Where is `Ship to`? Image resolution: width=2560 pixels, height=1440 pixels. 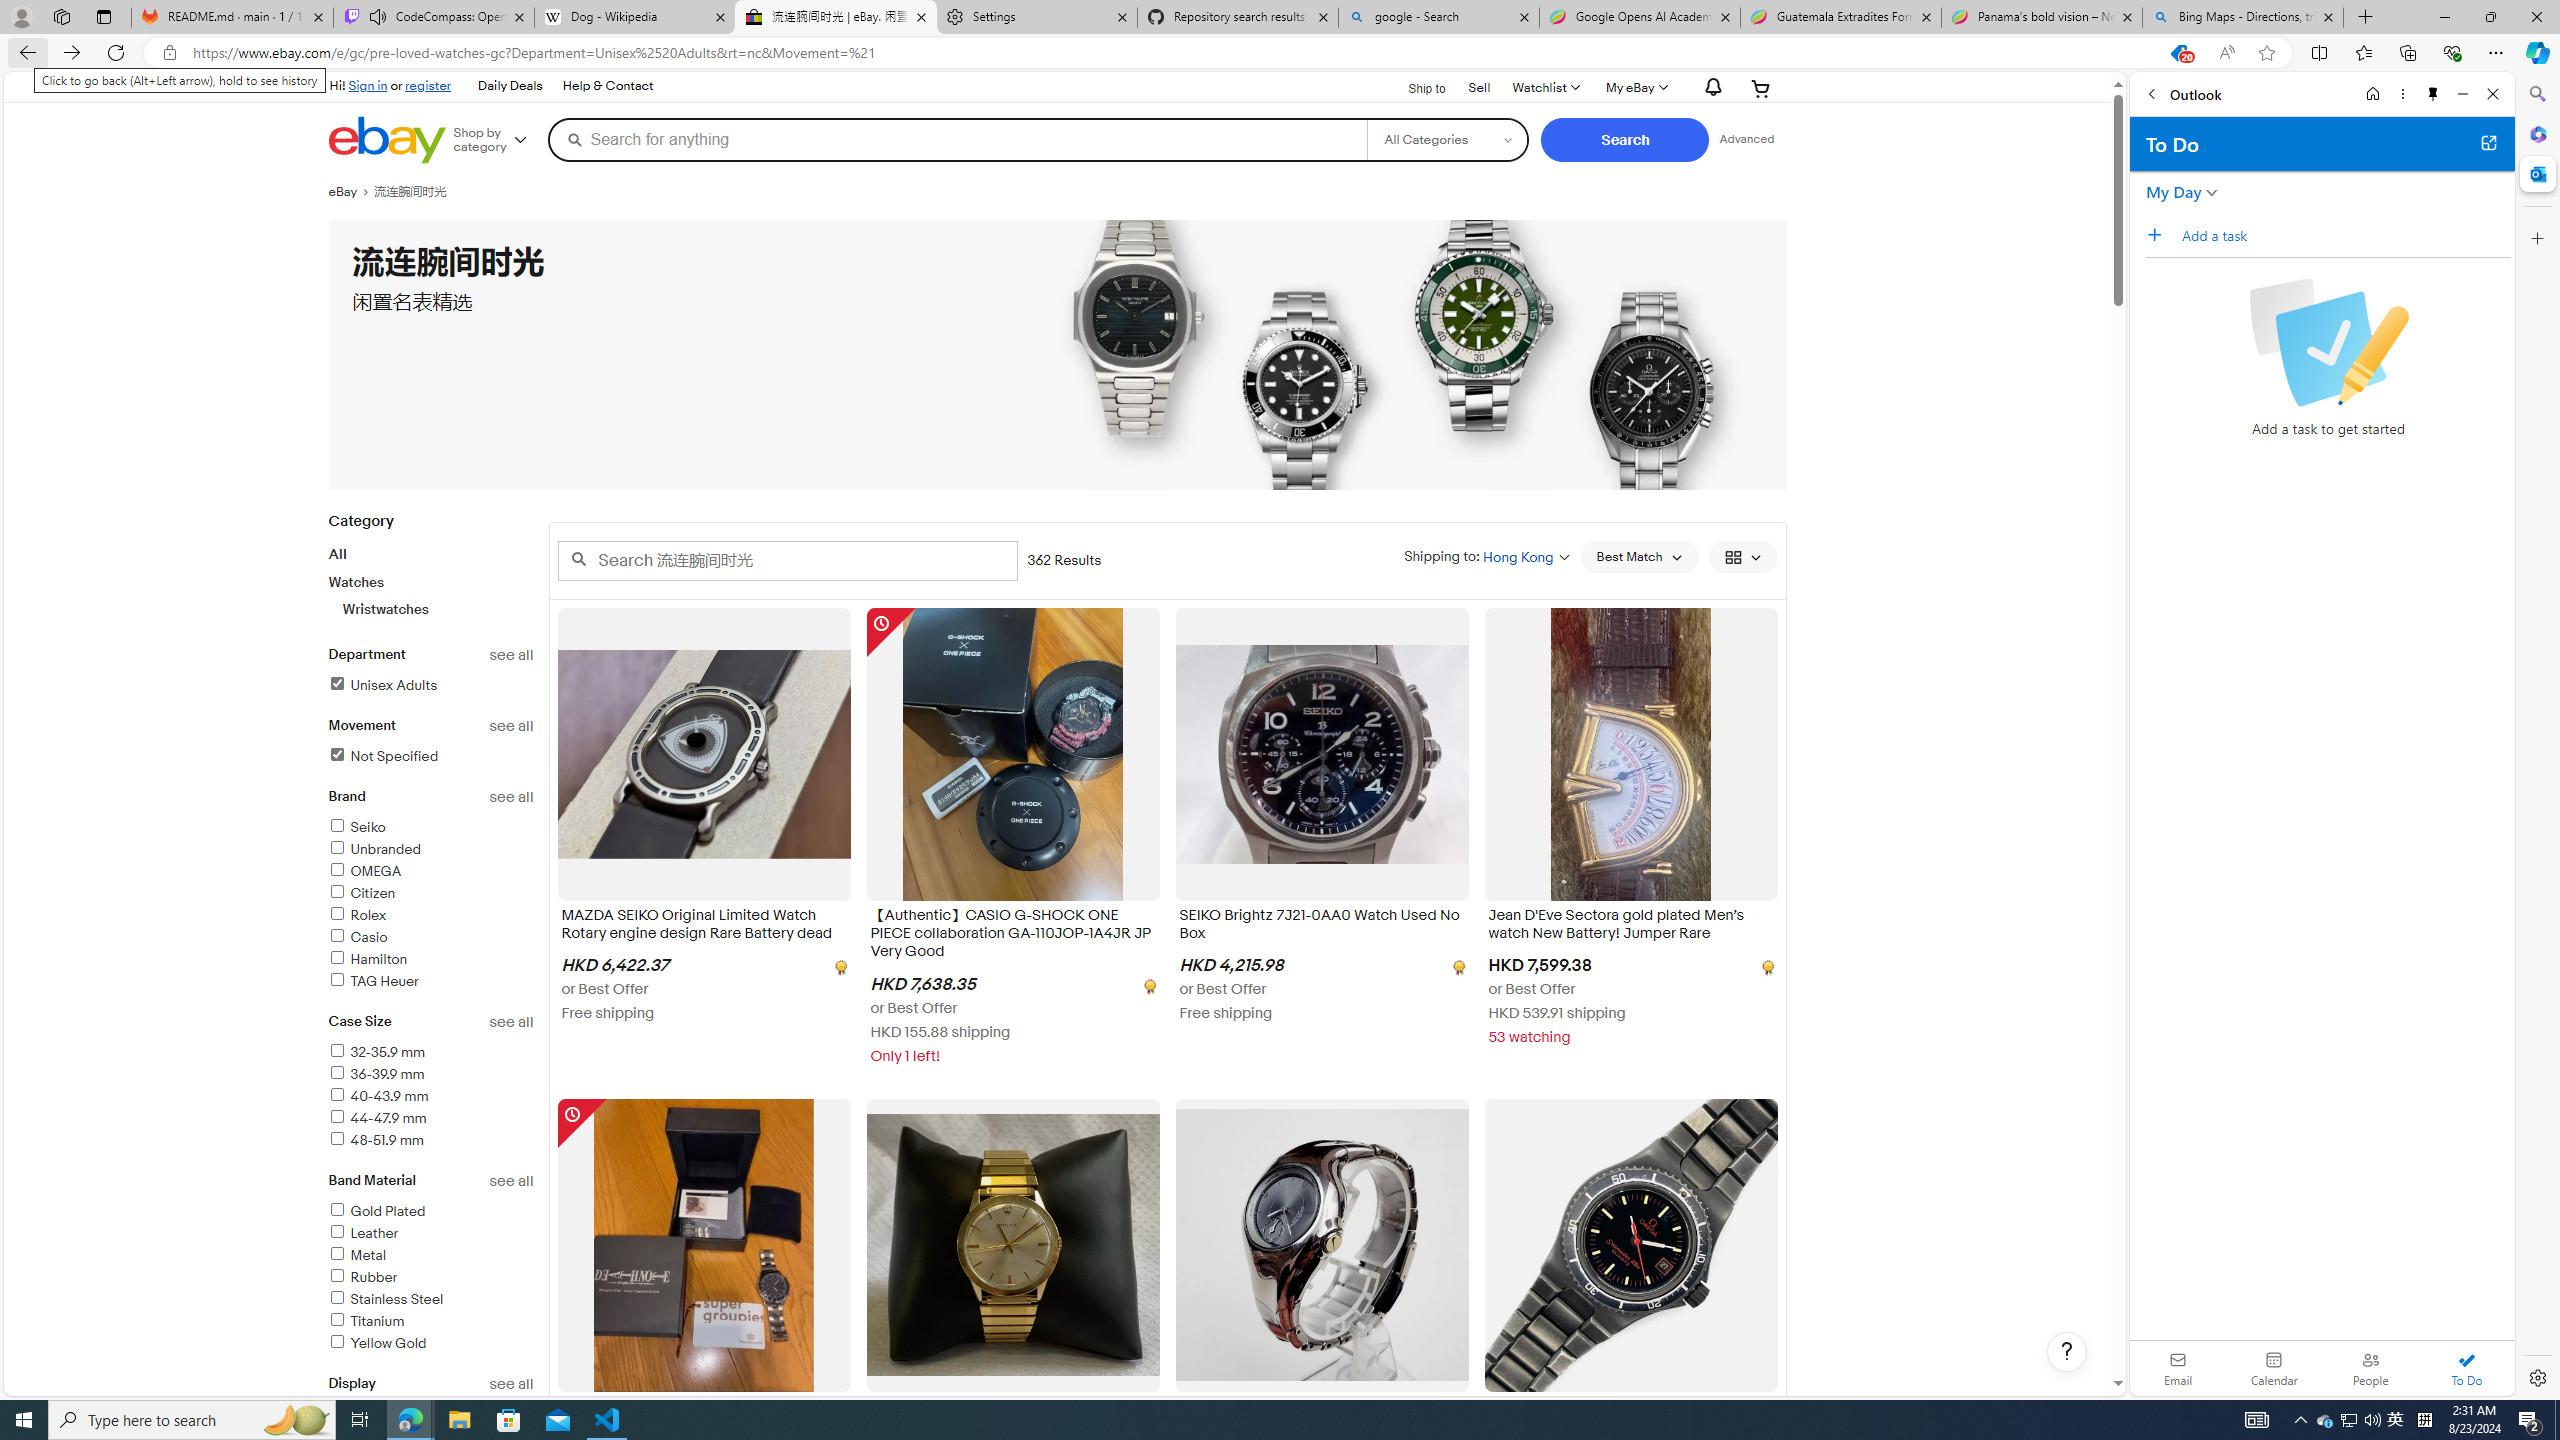 Ship to is located at coordinates (1414, 89).